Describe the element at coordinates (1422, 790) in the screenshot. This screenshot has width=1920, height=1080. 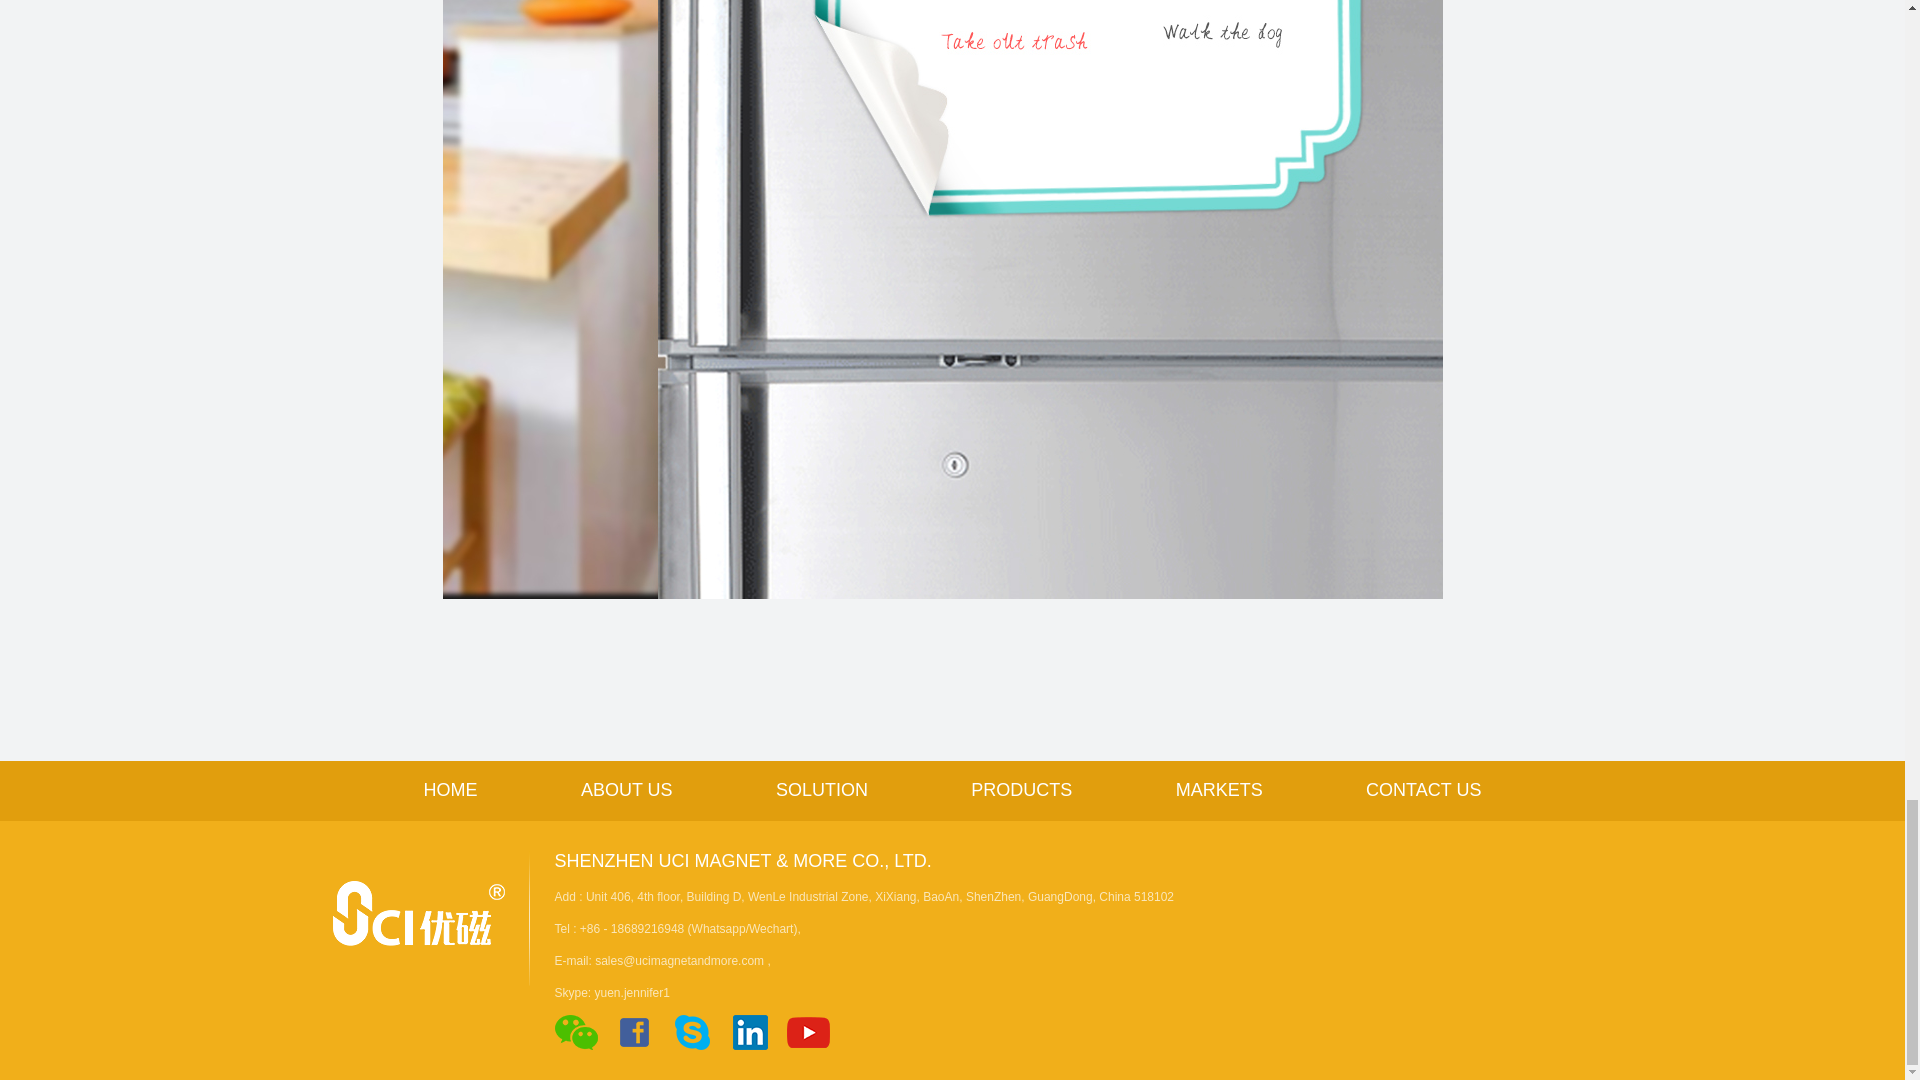
I see `CONTACT US` at that location.